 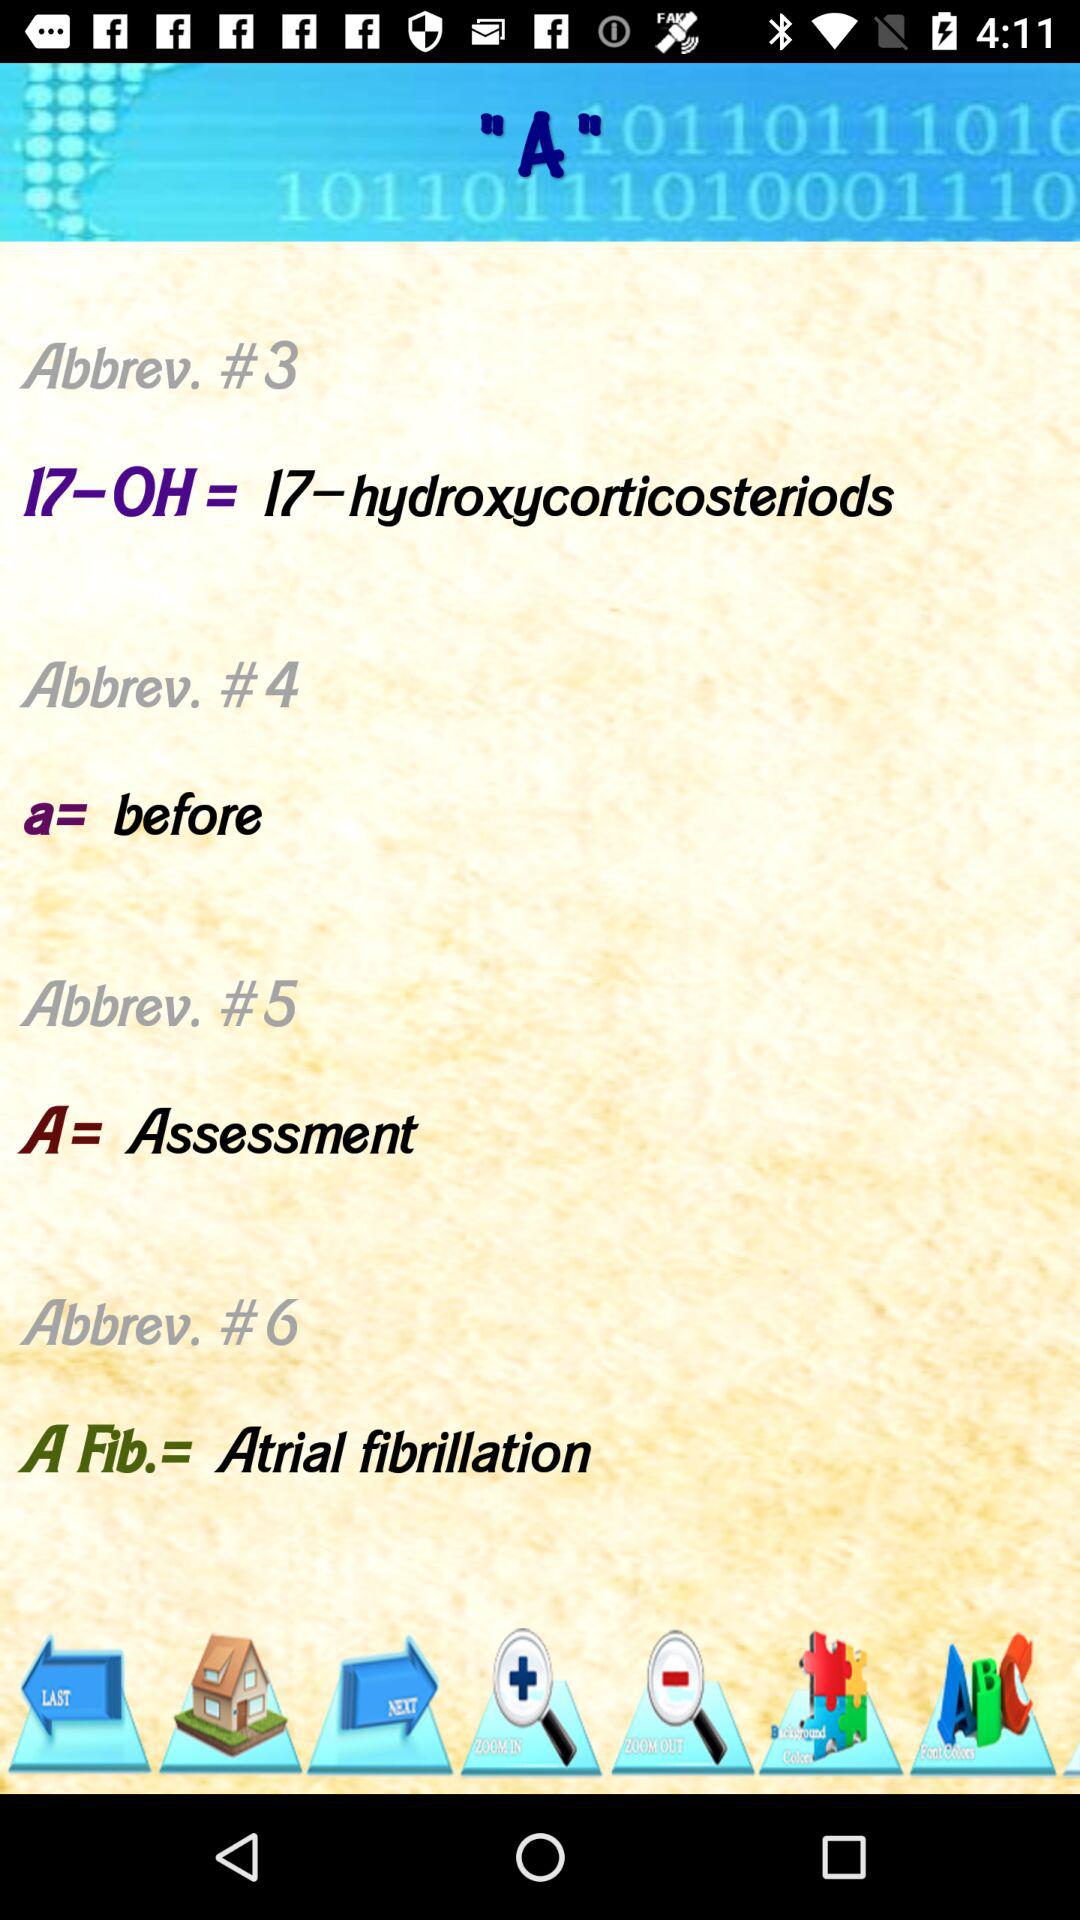 What do you see at coordinates (380, 1703) in the screenshot?
I see `turn on app below the abbrev 	1` at bounding box center [380, 1703].